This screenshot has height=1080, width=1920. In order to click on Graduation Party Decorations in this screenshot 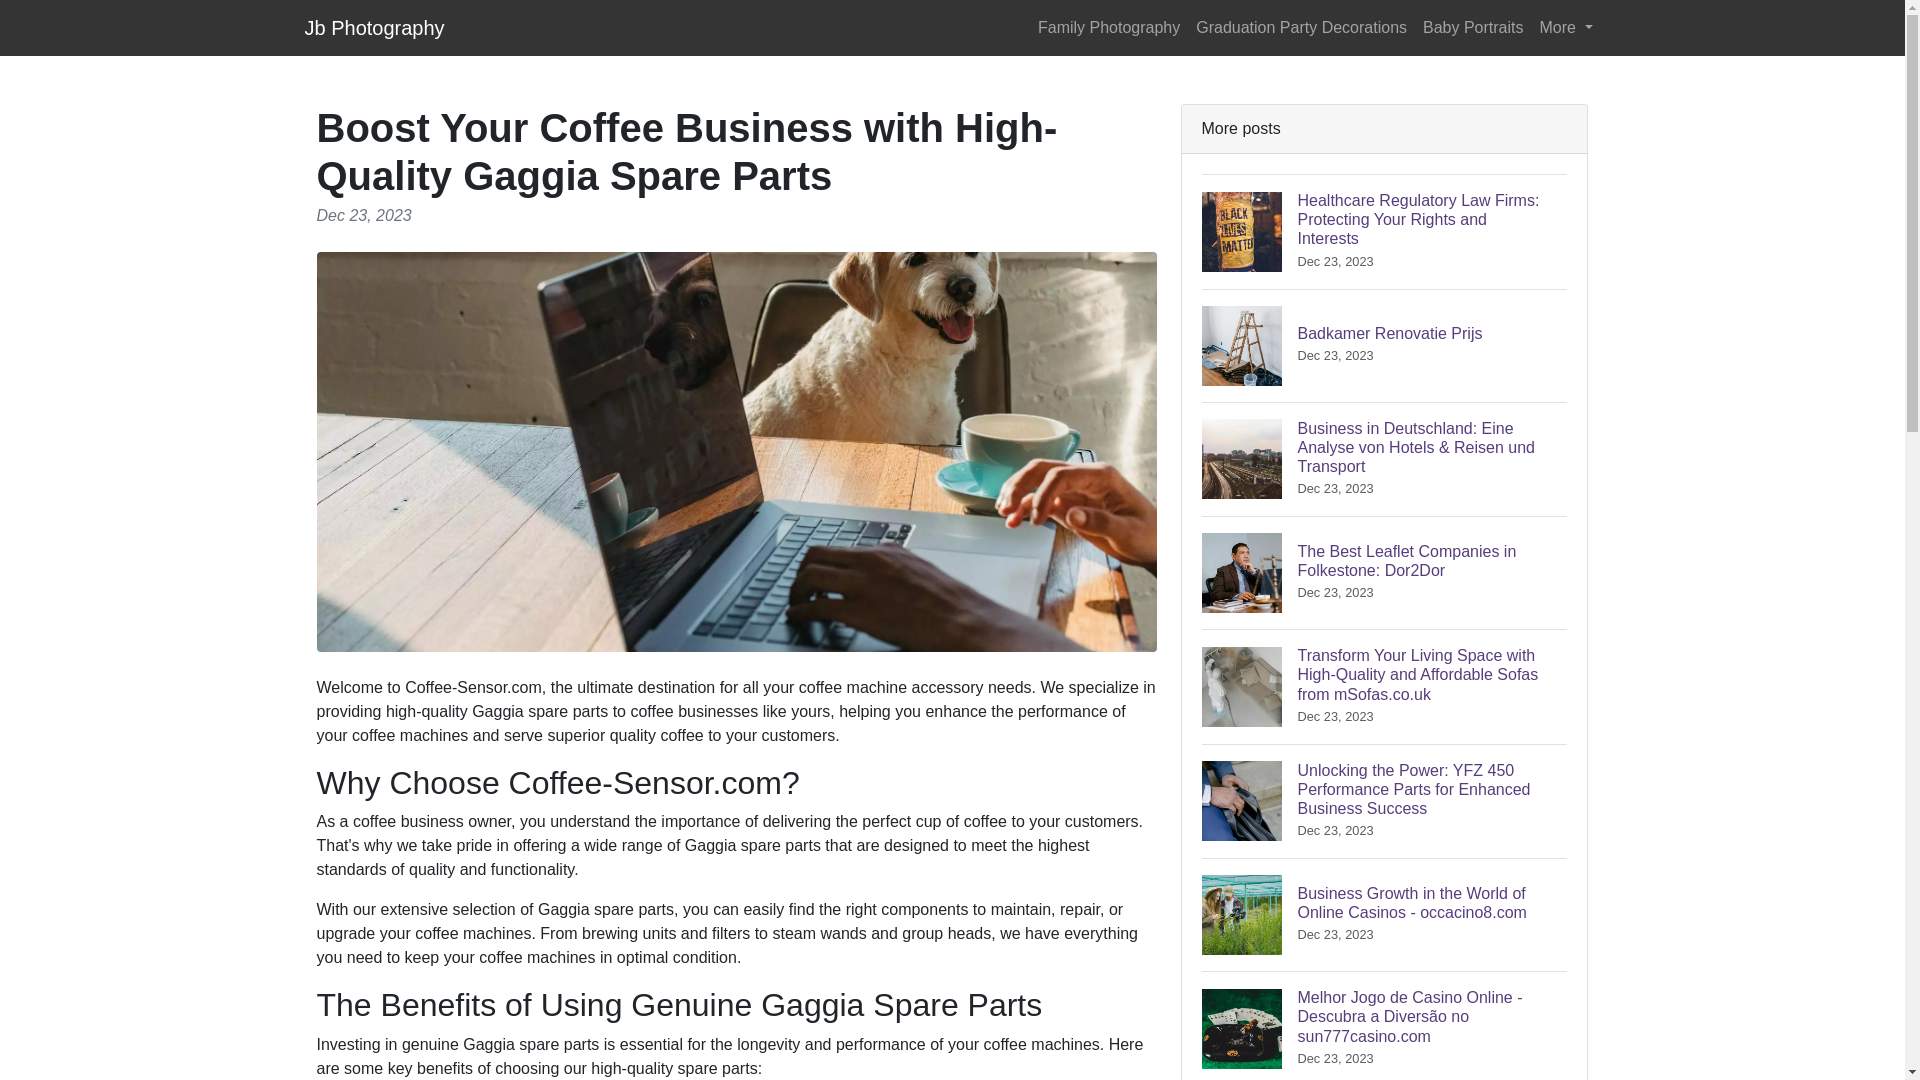, I will do `click(1472, 27)`.